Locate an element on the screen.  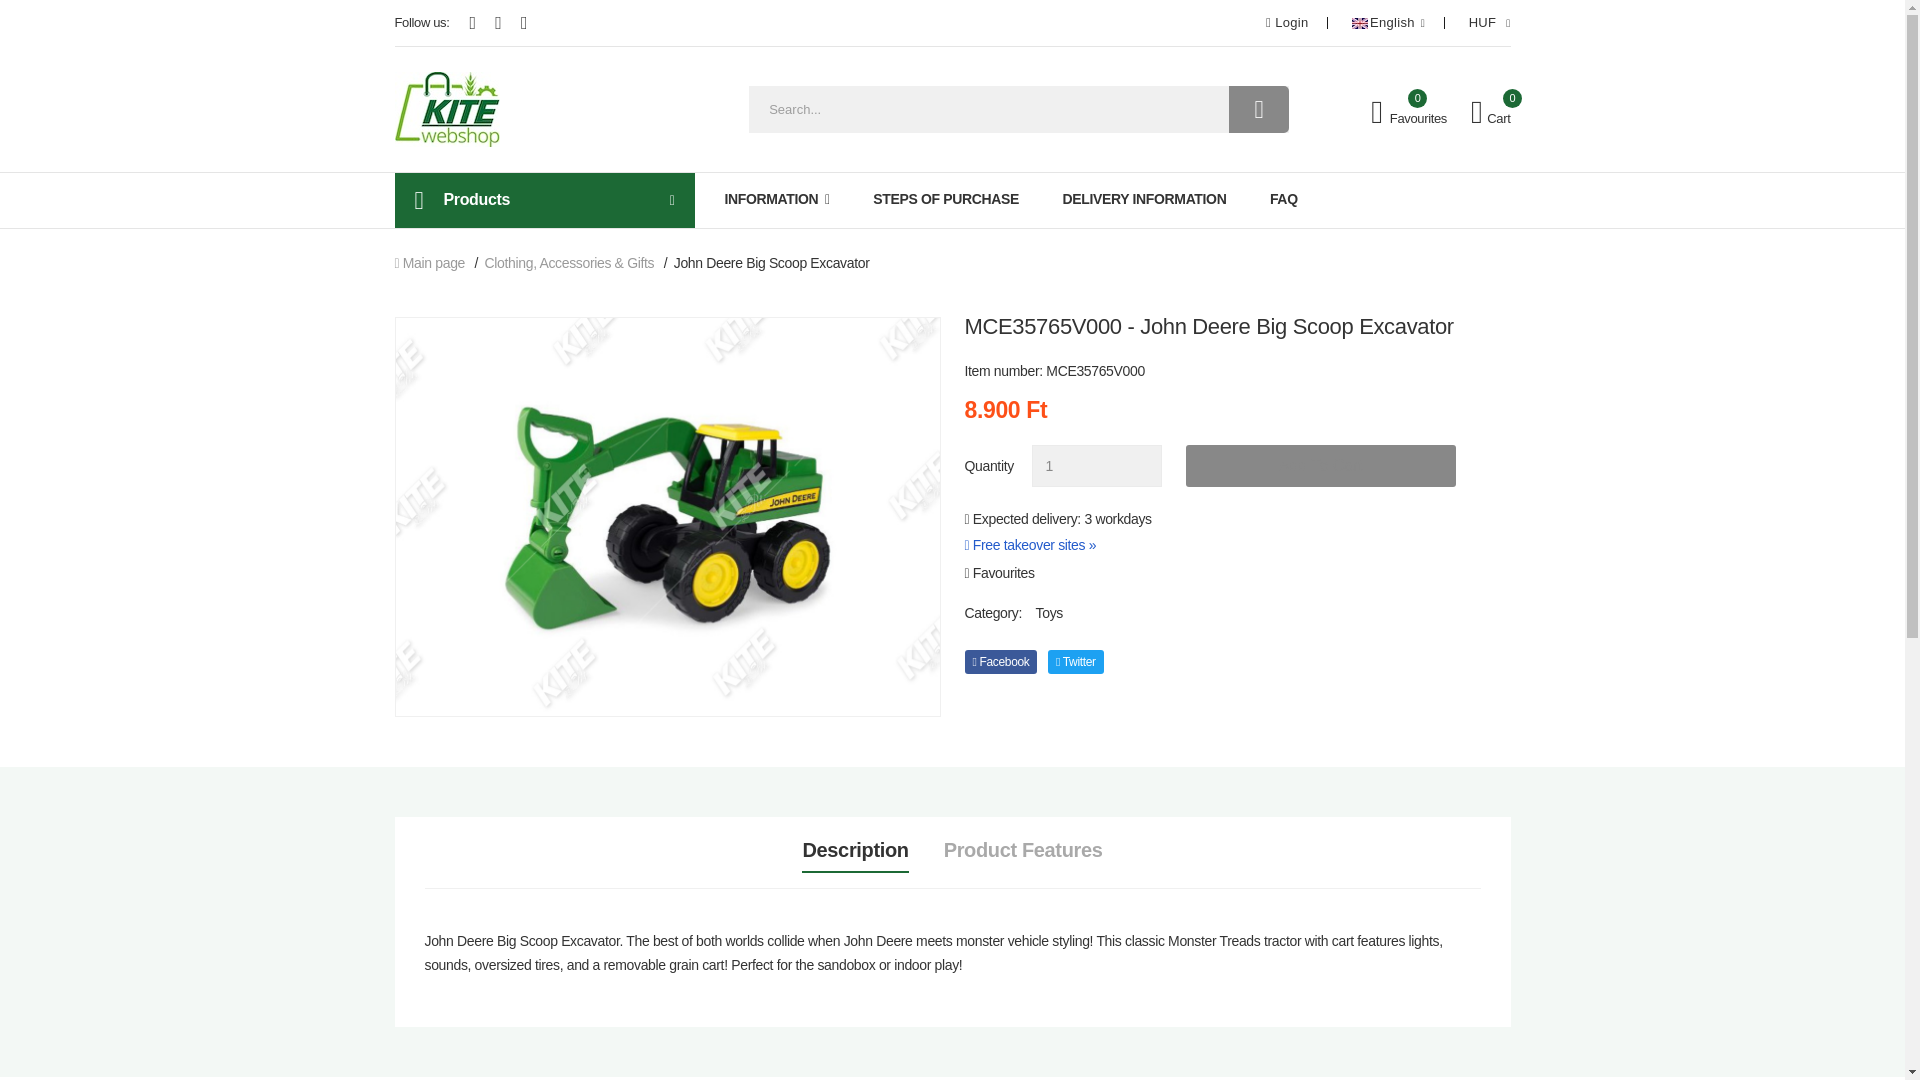
Cart is located at coordinates (1490, 113).